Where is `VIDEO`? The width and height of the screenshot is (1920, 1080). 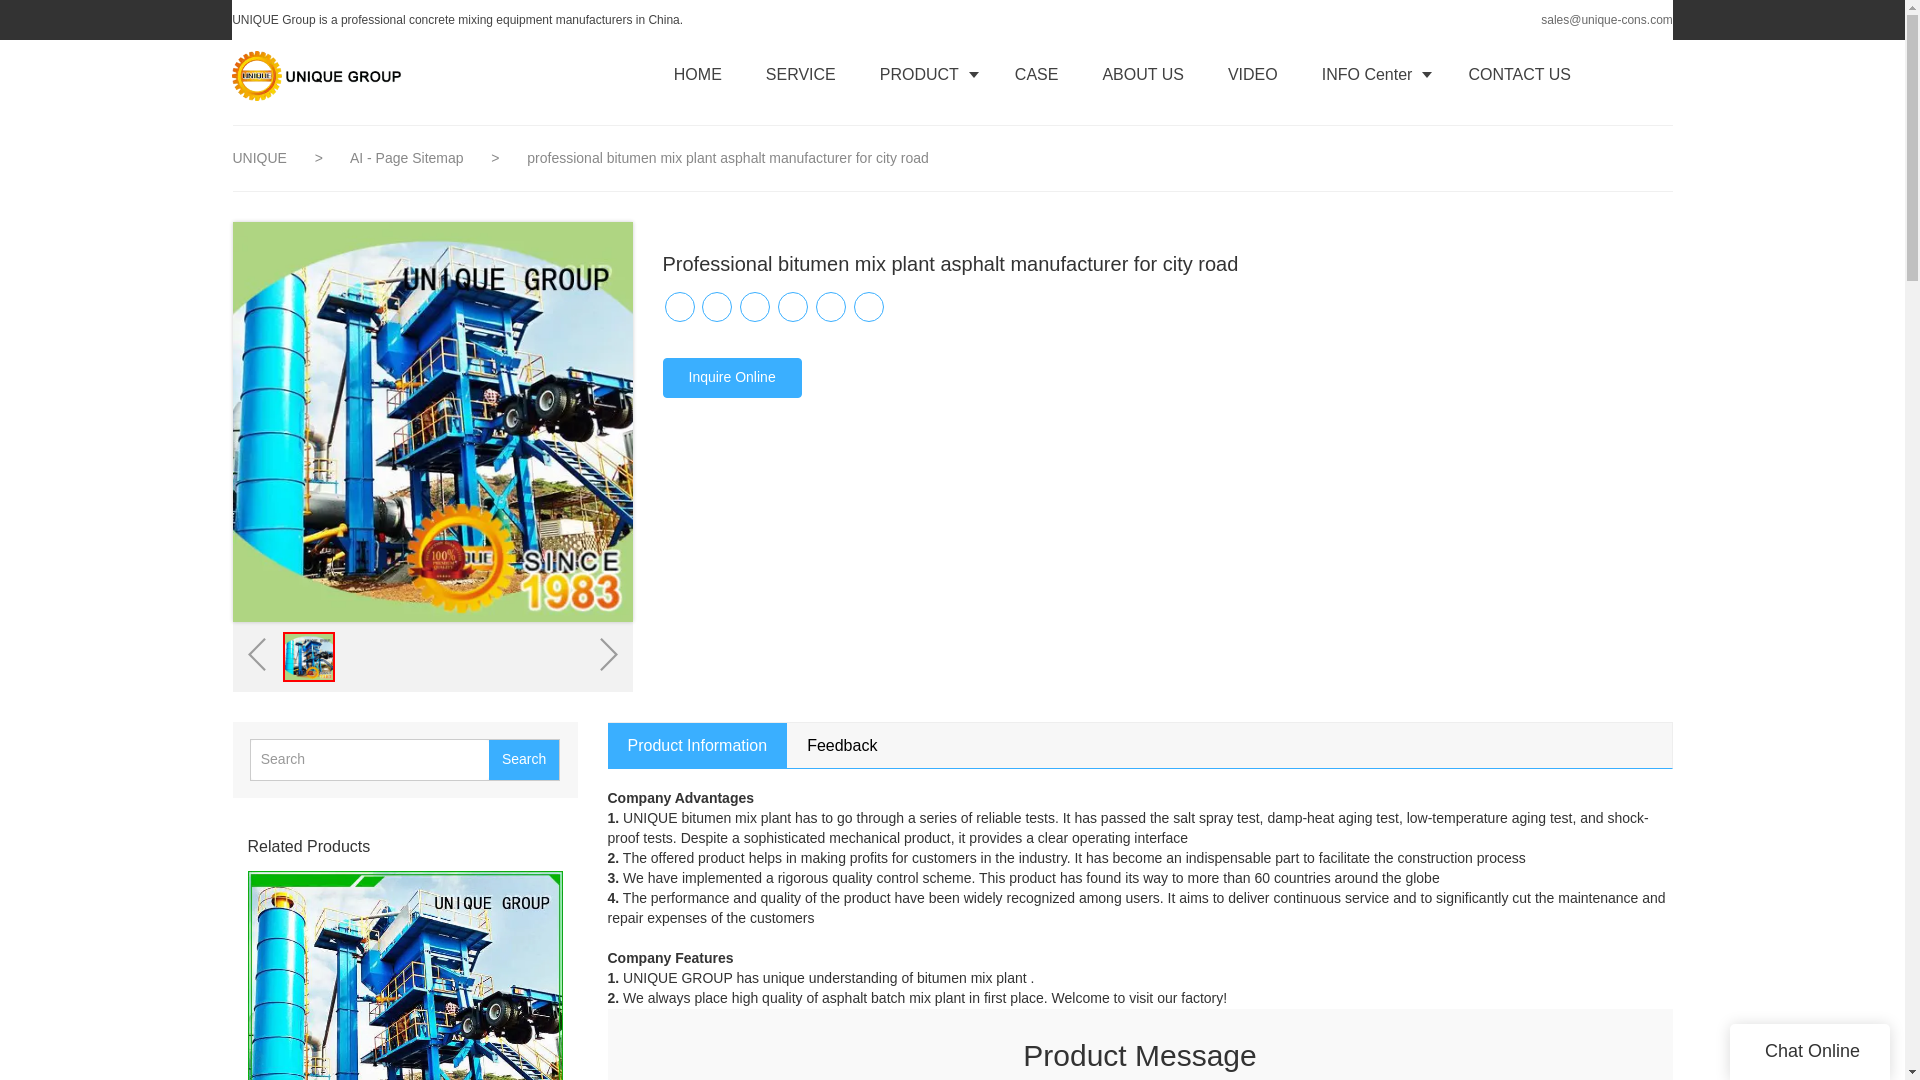 VIDEO is located at coordinates (1252, 74).